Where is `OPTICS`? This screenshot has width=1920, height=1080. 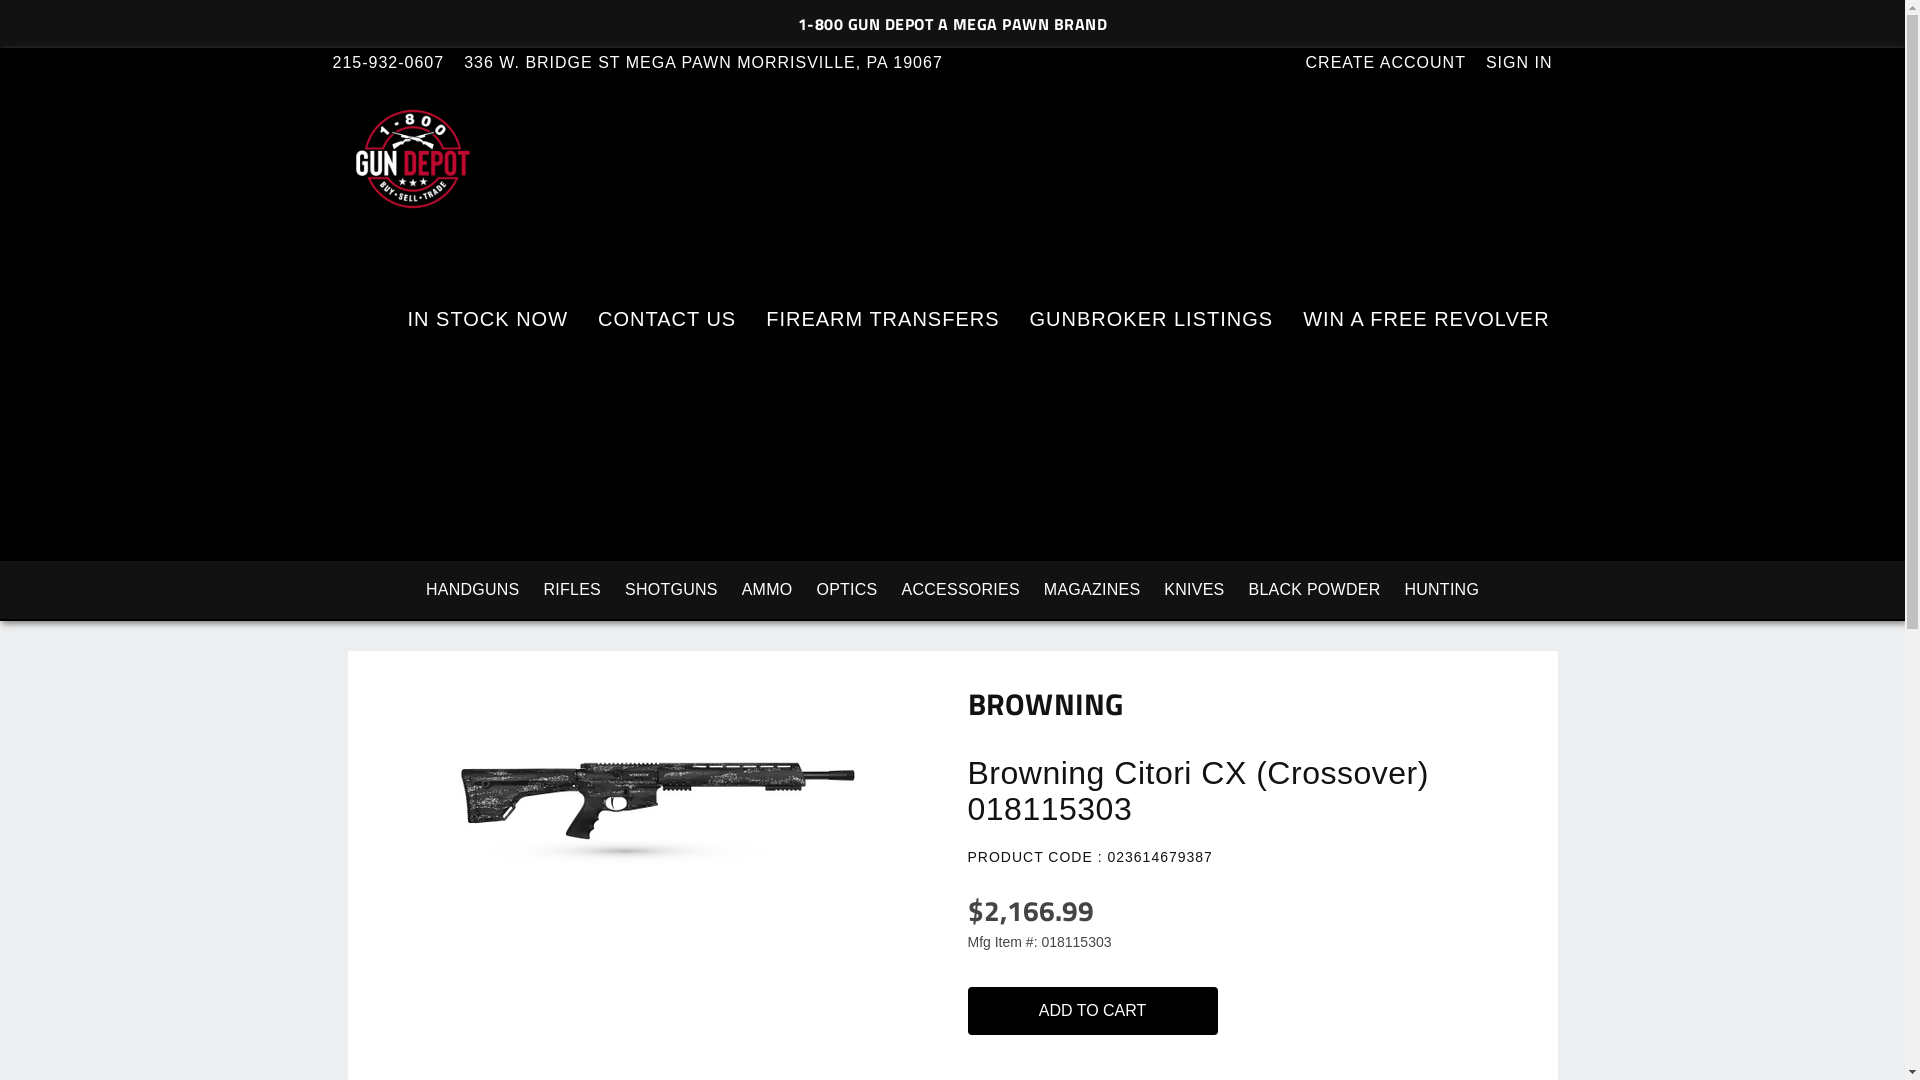
OPTICS is located at coordinates (846, 590).